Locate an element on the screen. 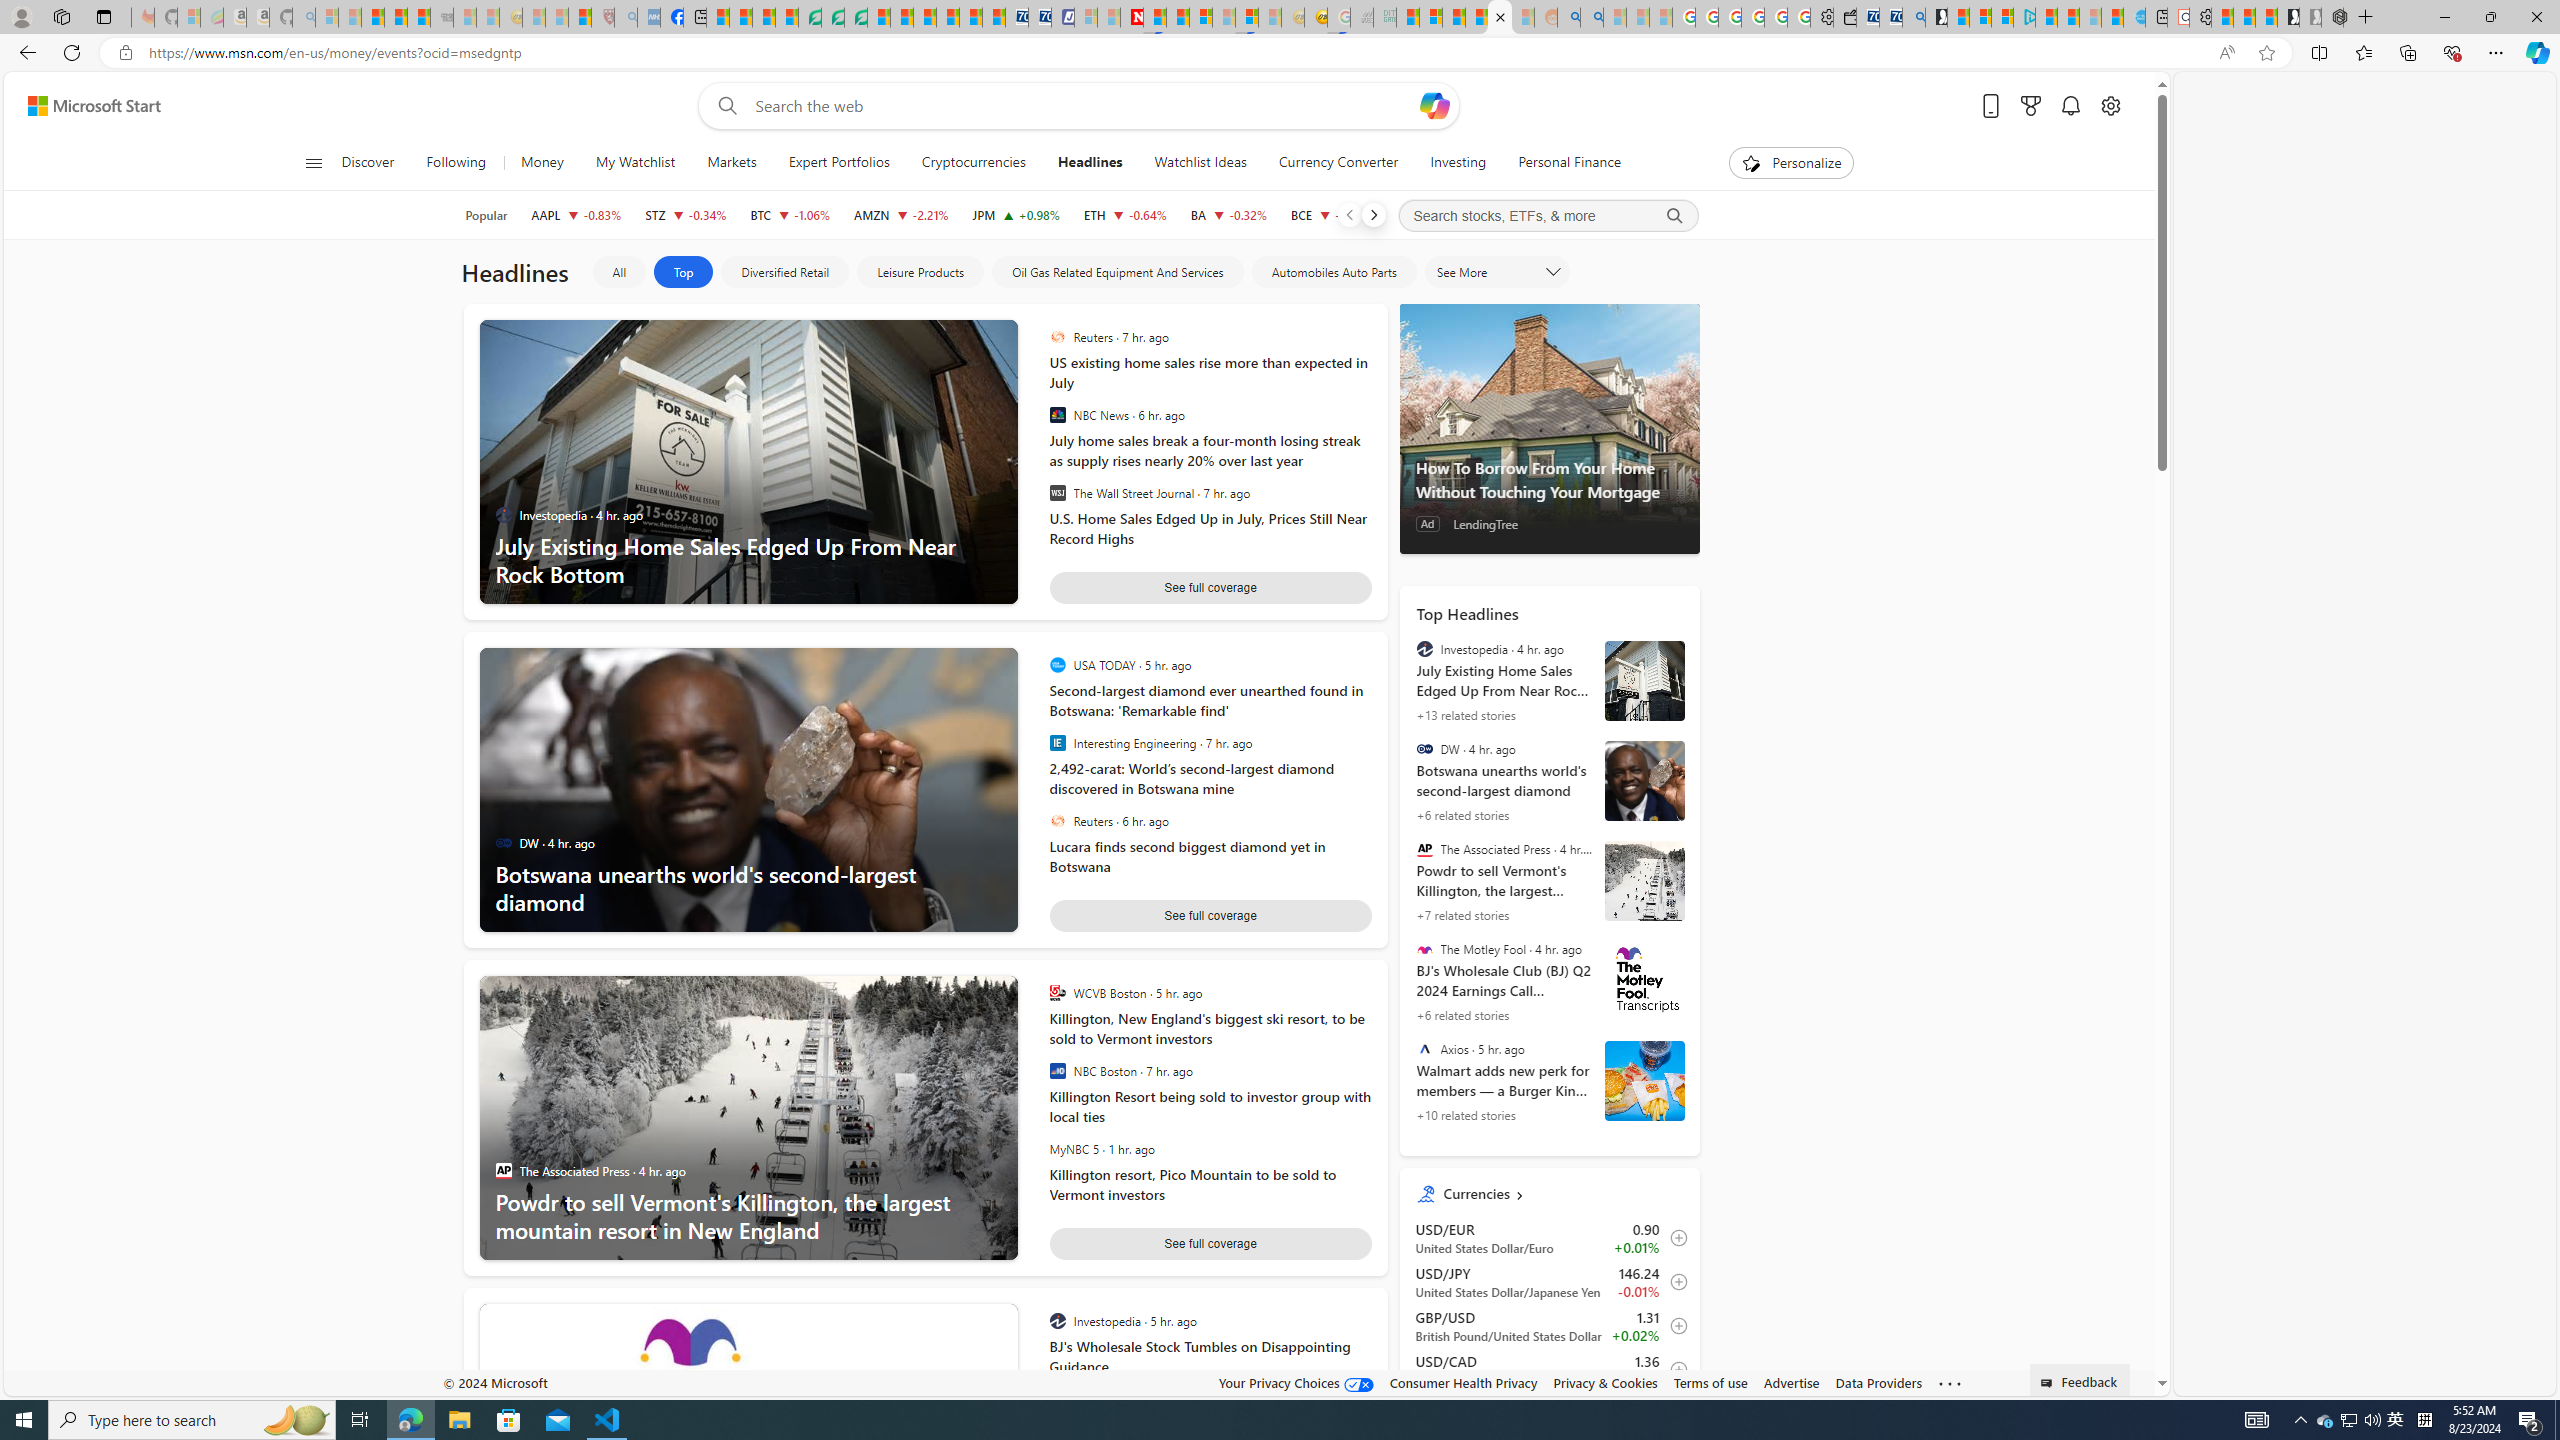 The height and width of the screenshot is (1440, 2560). Currency Converter is located at coordinates (1338, 163).